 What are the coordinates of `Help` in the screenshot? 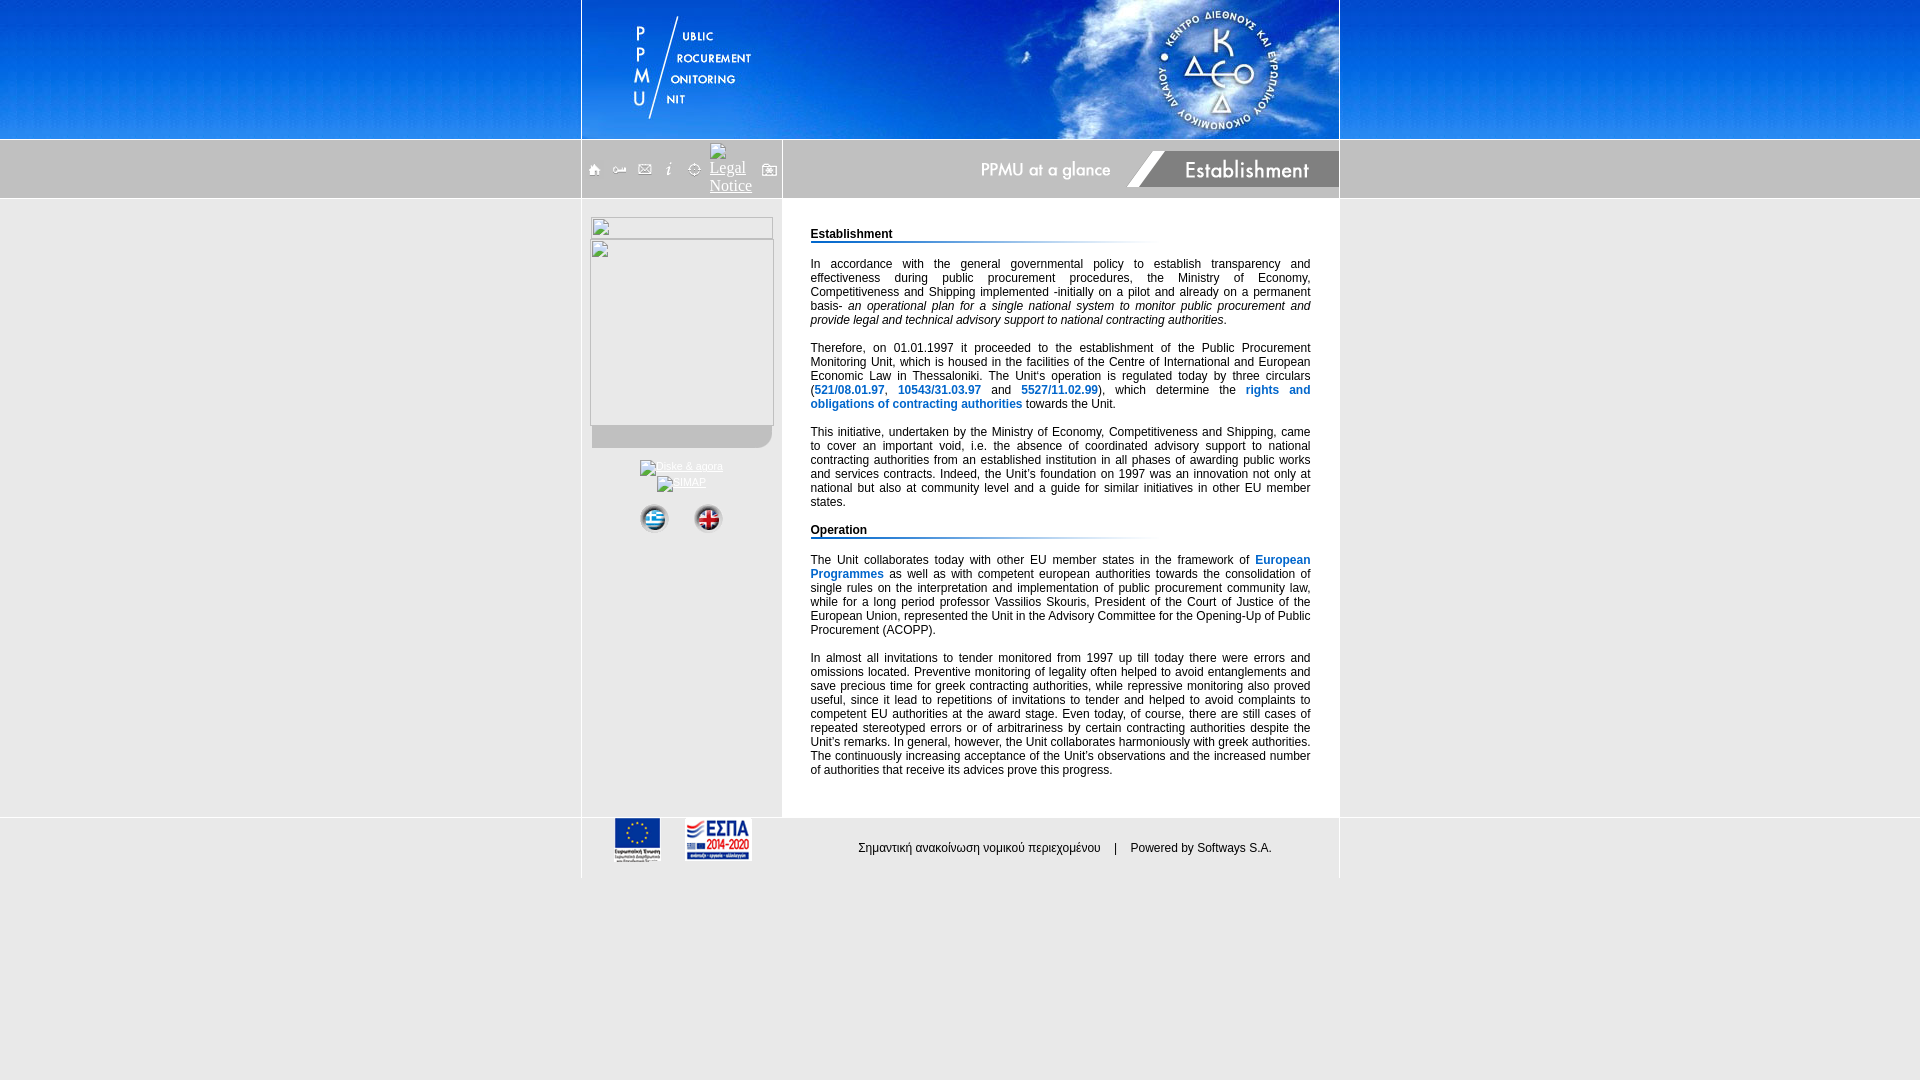 It's located at (670, 169).